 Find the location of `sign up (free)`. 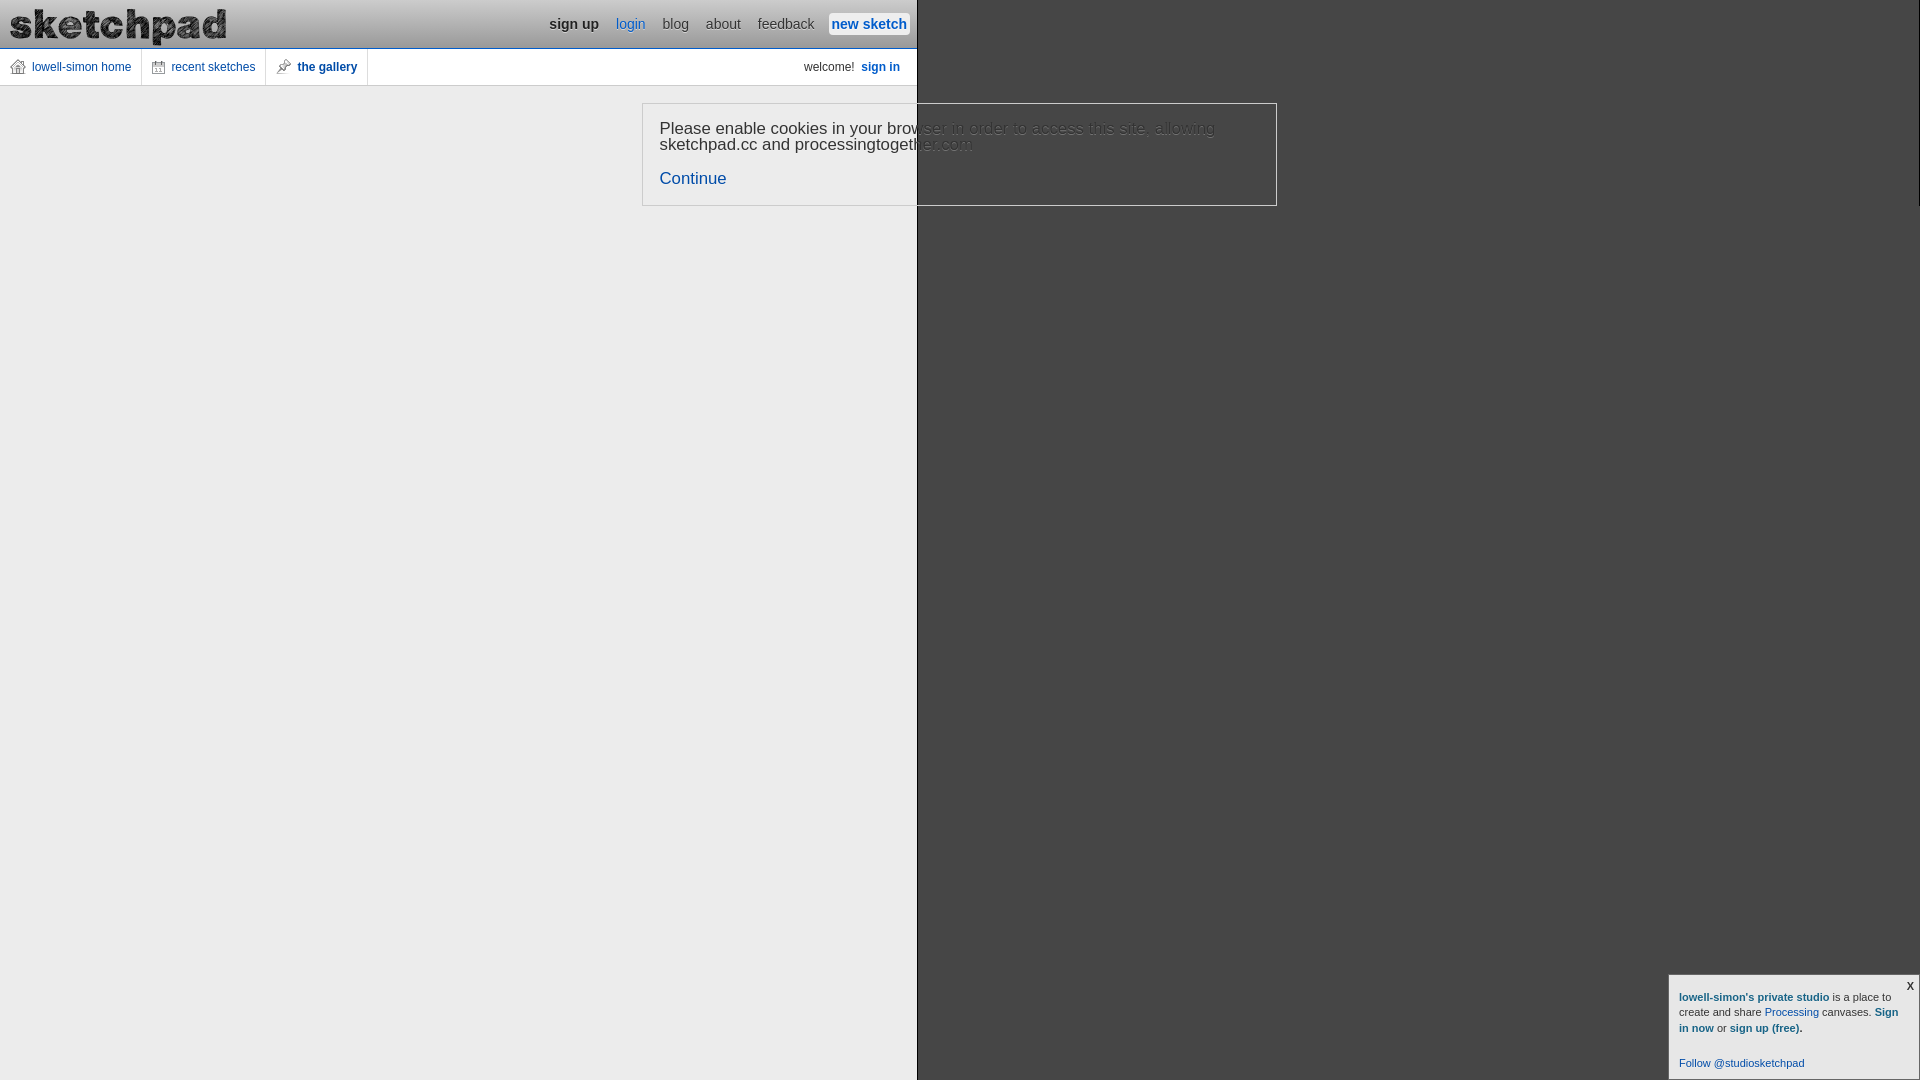

sign up (free) is located at coordinates (1765, 1028).